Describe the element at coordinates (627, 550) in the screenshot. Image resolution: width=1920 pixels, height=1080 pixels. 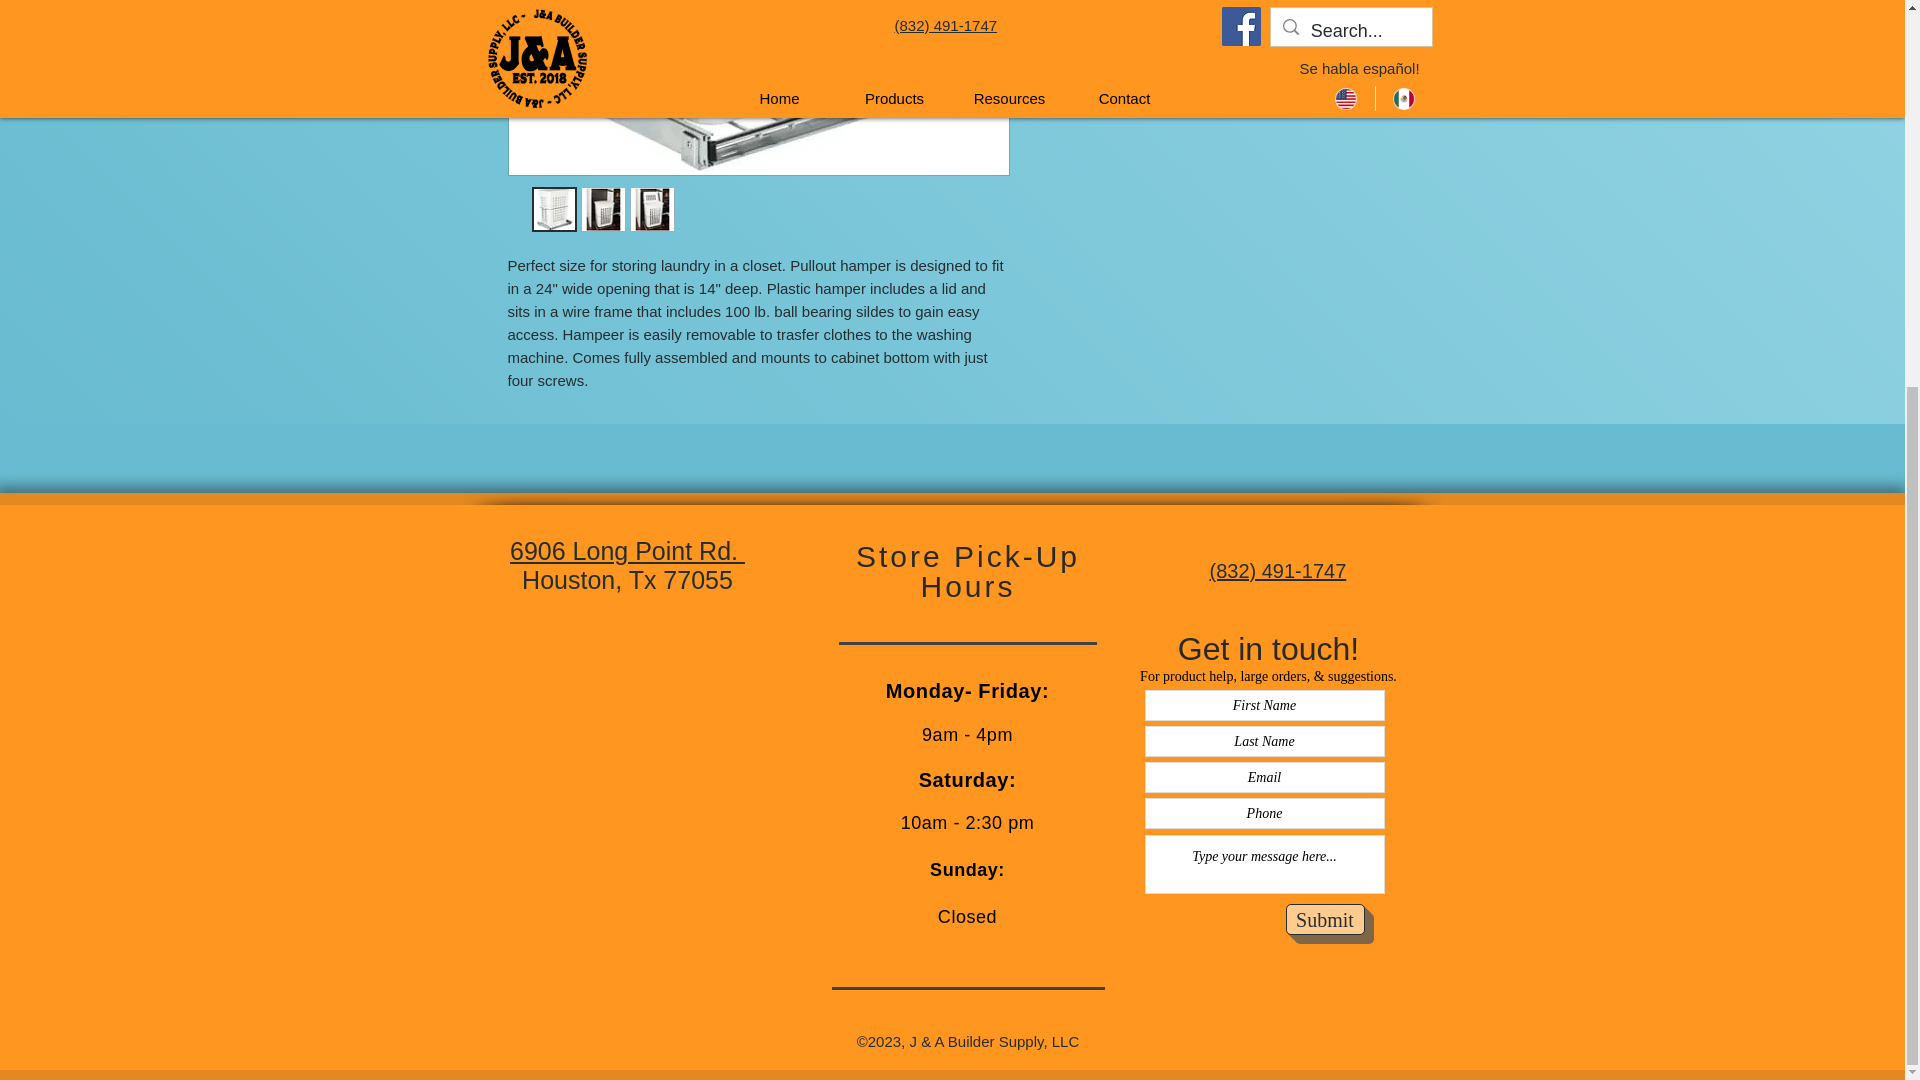
I see `6906 Long Point Rd. ` at that location.